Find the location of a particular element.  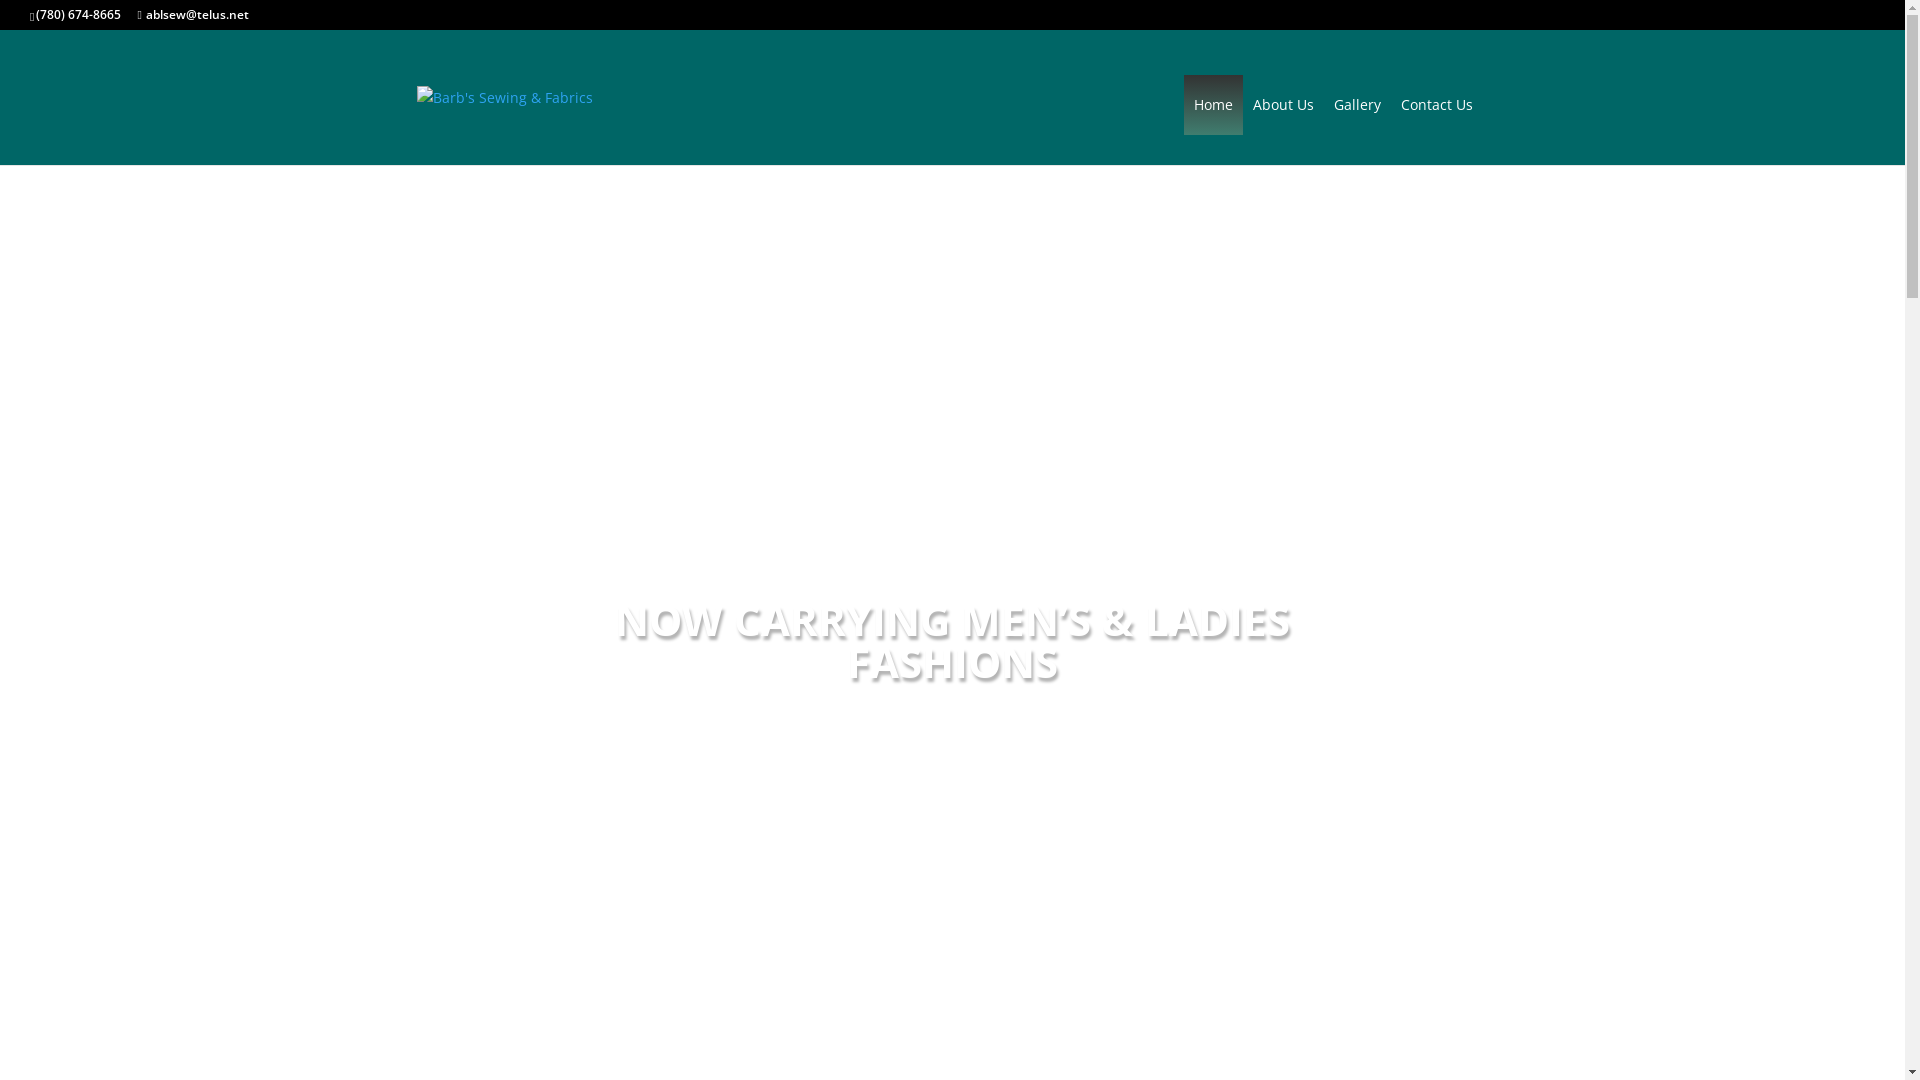

ablsew@telus.net is located at coordinates (192, 14).